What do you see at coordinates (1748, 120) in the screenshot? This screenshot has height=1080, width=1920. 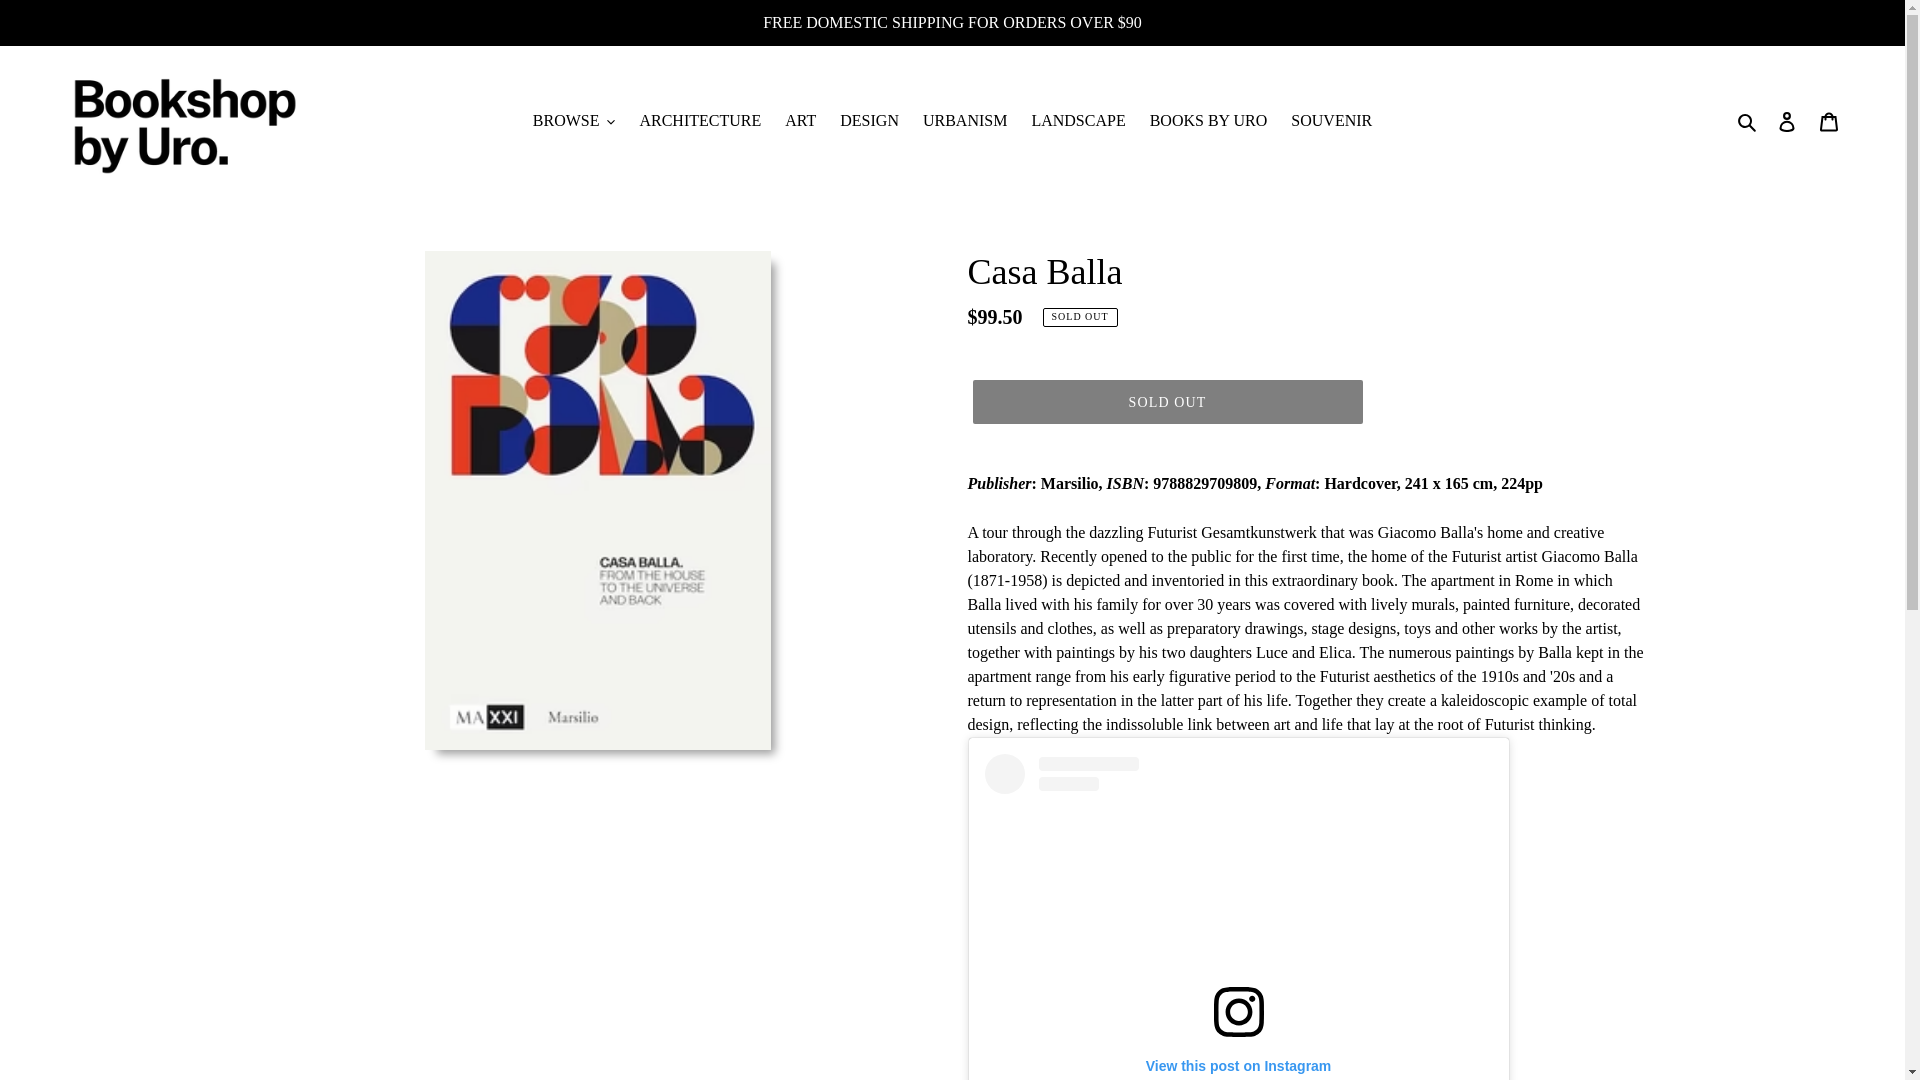 I see `Search` at bounding box center [1748, 120].